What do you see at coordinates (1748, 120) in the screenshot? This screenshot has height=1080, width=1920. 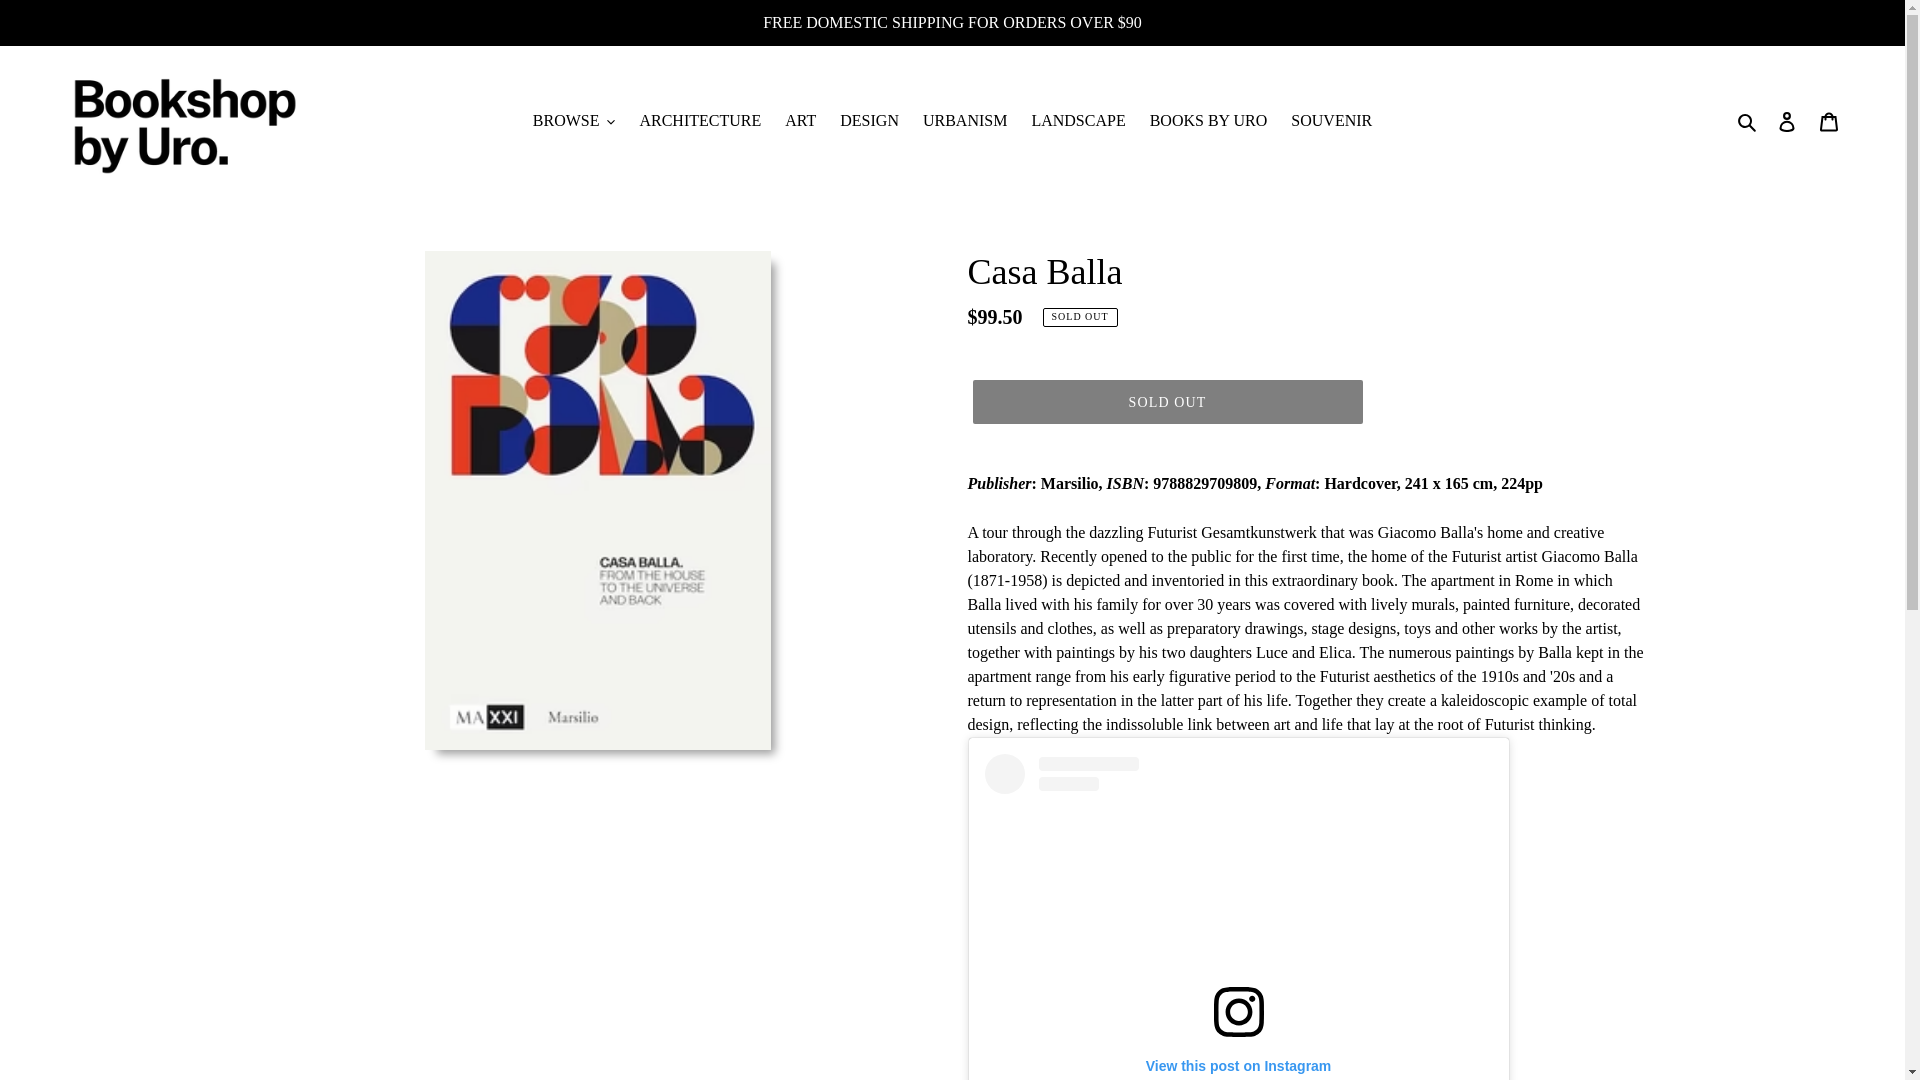 I see `Search` at bounding box center [1748, 120].